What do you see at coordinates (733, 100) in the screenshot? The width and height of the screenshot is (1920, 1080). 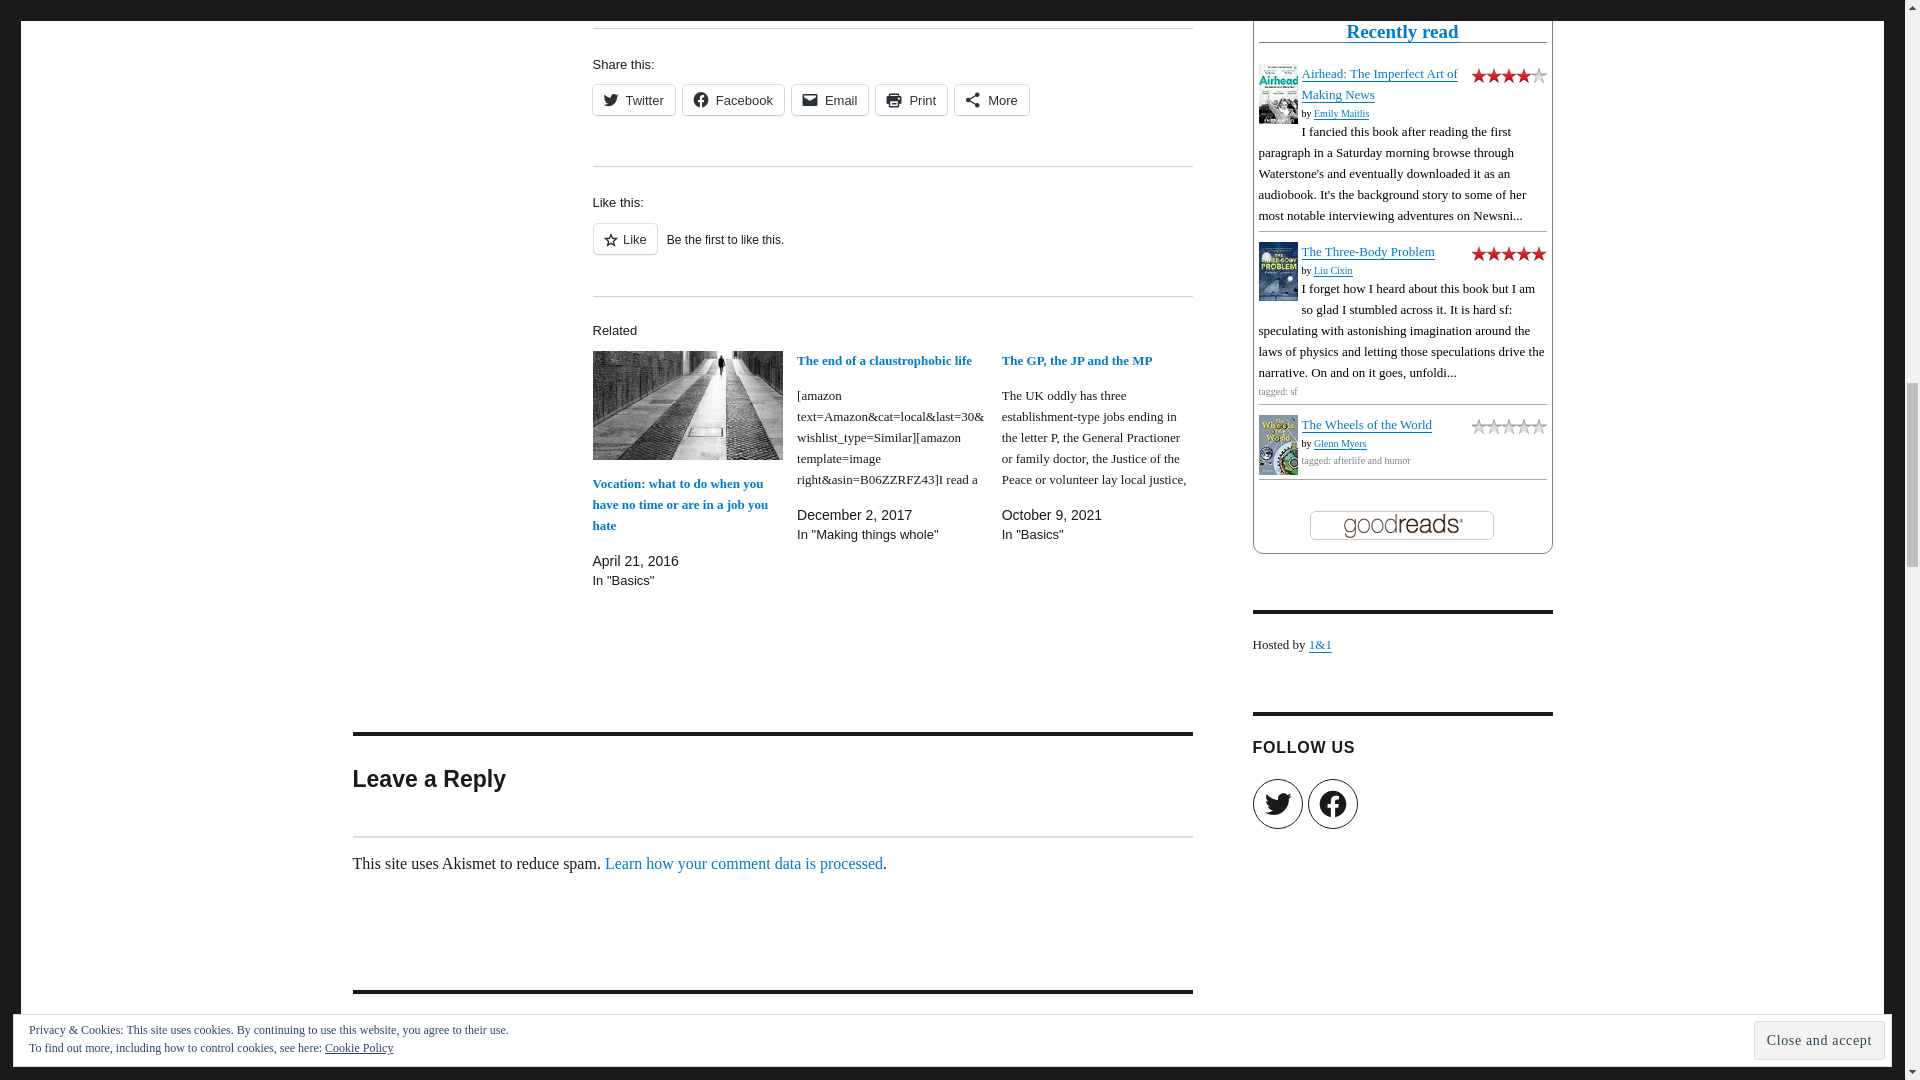 I see `Click to share on Facebook` at bounding box center [733, 100].